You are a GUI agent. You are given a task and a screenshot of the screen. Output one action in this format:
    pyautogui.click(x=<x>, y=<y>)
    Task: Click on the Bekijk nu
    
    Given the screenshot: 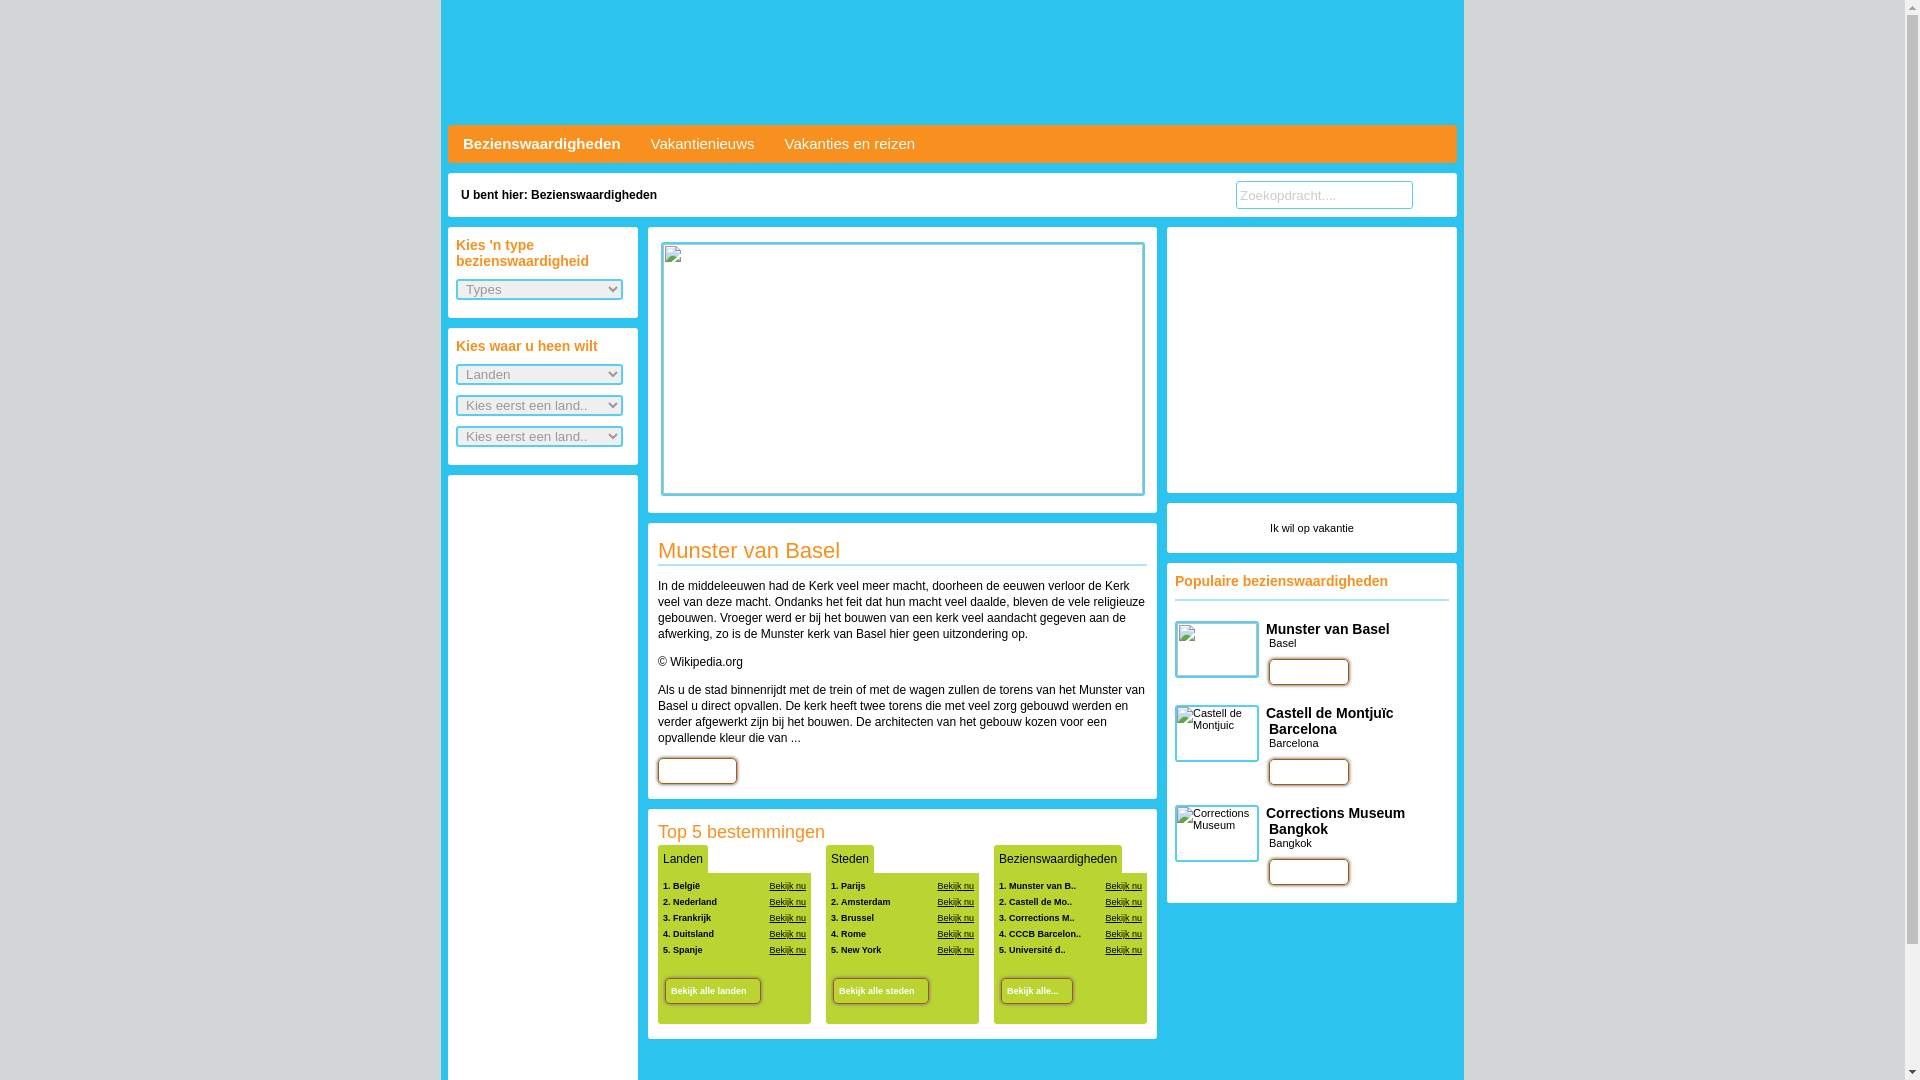 What is the action you would take?
    pyautogui.click(x=1124, y=902)
    